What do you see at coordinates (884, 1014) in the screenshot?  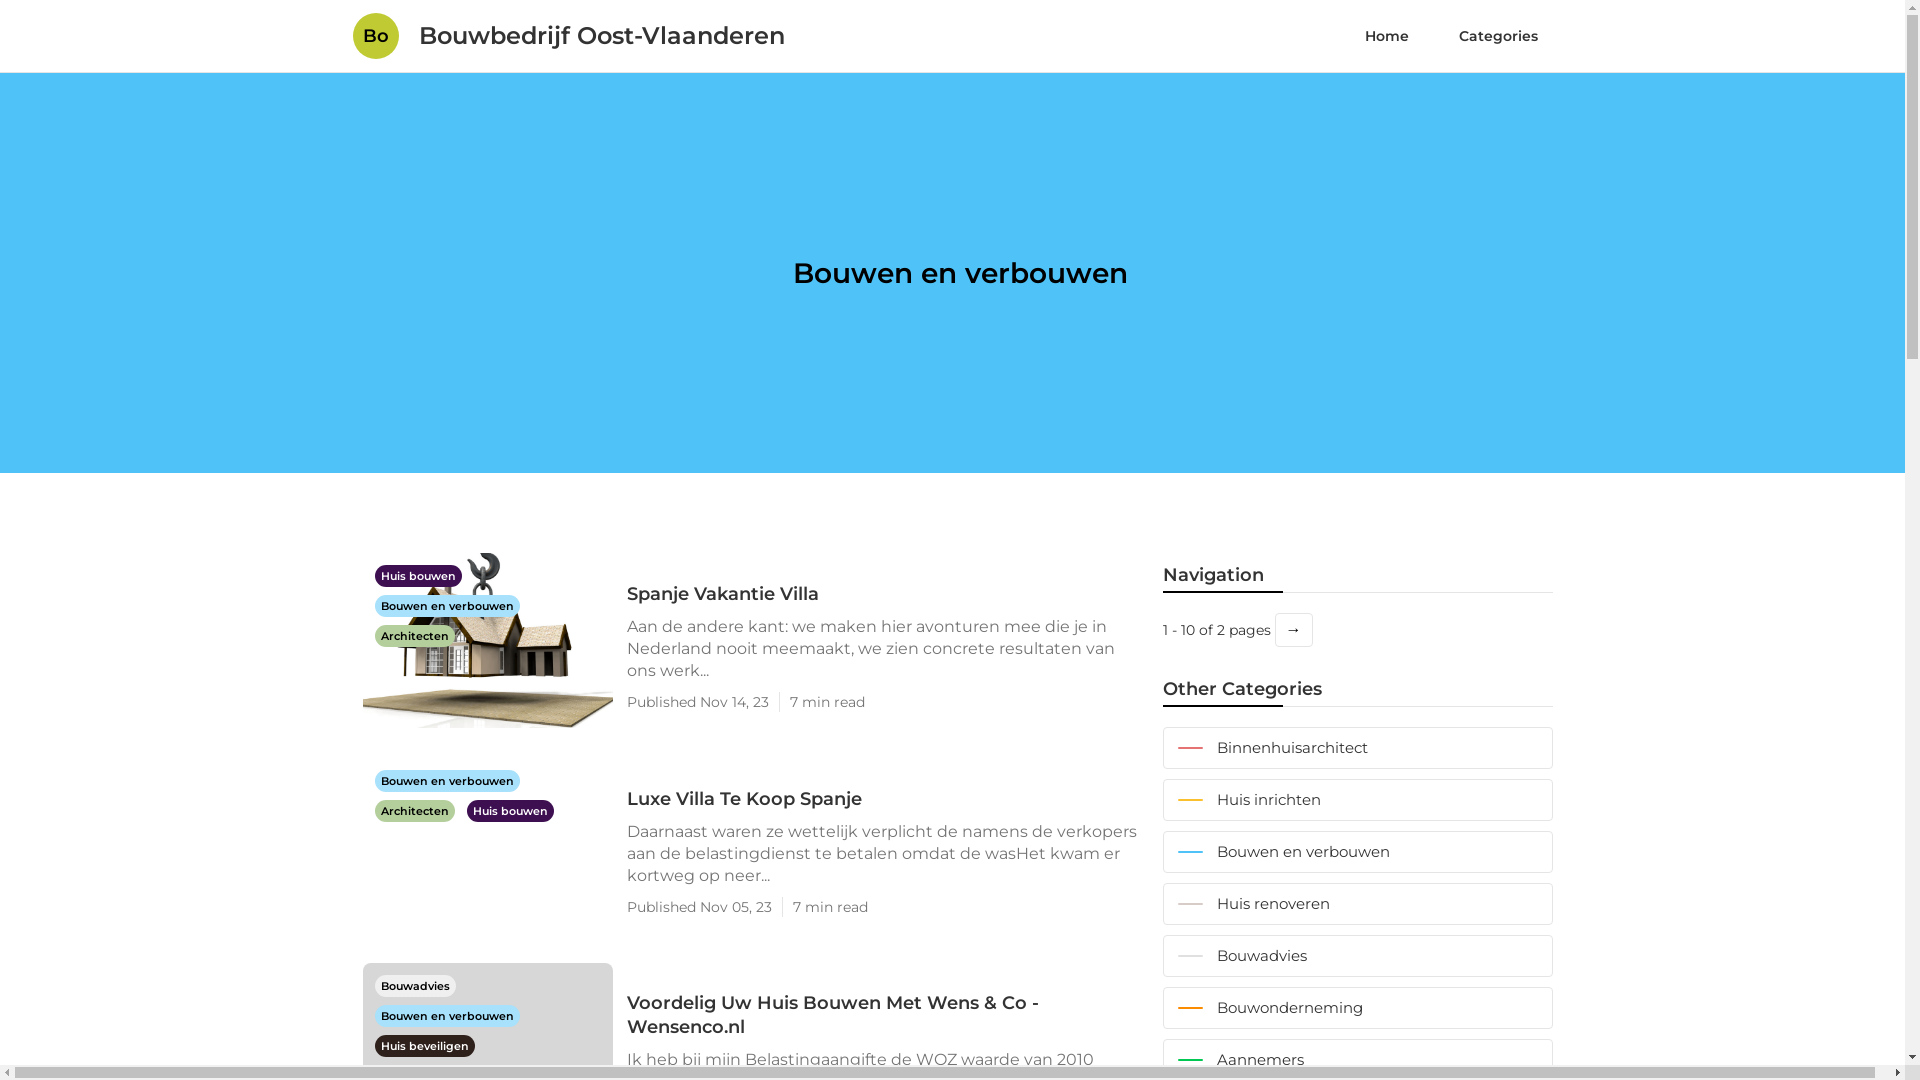 I see `Voordelig Uw Huis Bouwen Met Wens & Co - Wensenco.nl` at bounding box center [884, 1014].